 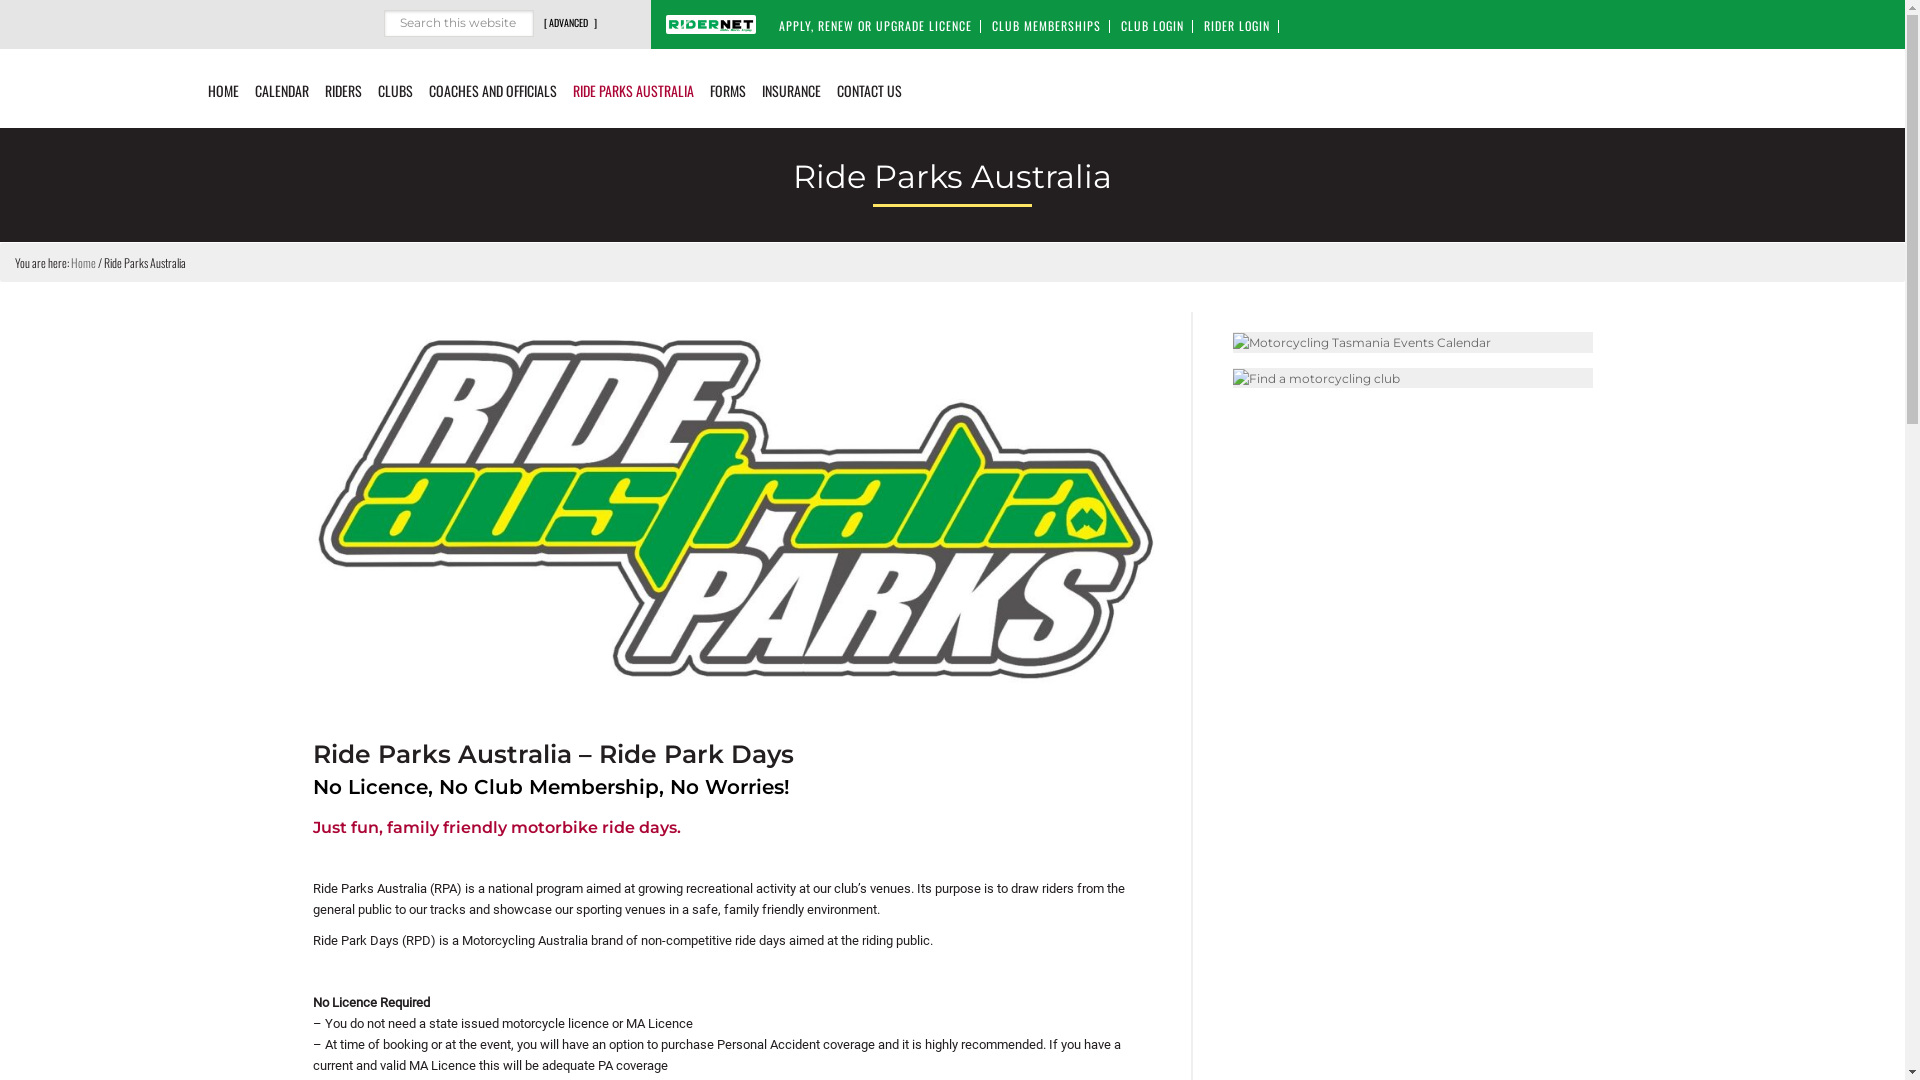 What do you see at coordinates (534, 10) in the screenshot?
I see `Search` at bounding box center [534, 10].